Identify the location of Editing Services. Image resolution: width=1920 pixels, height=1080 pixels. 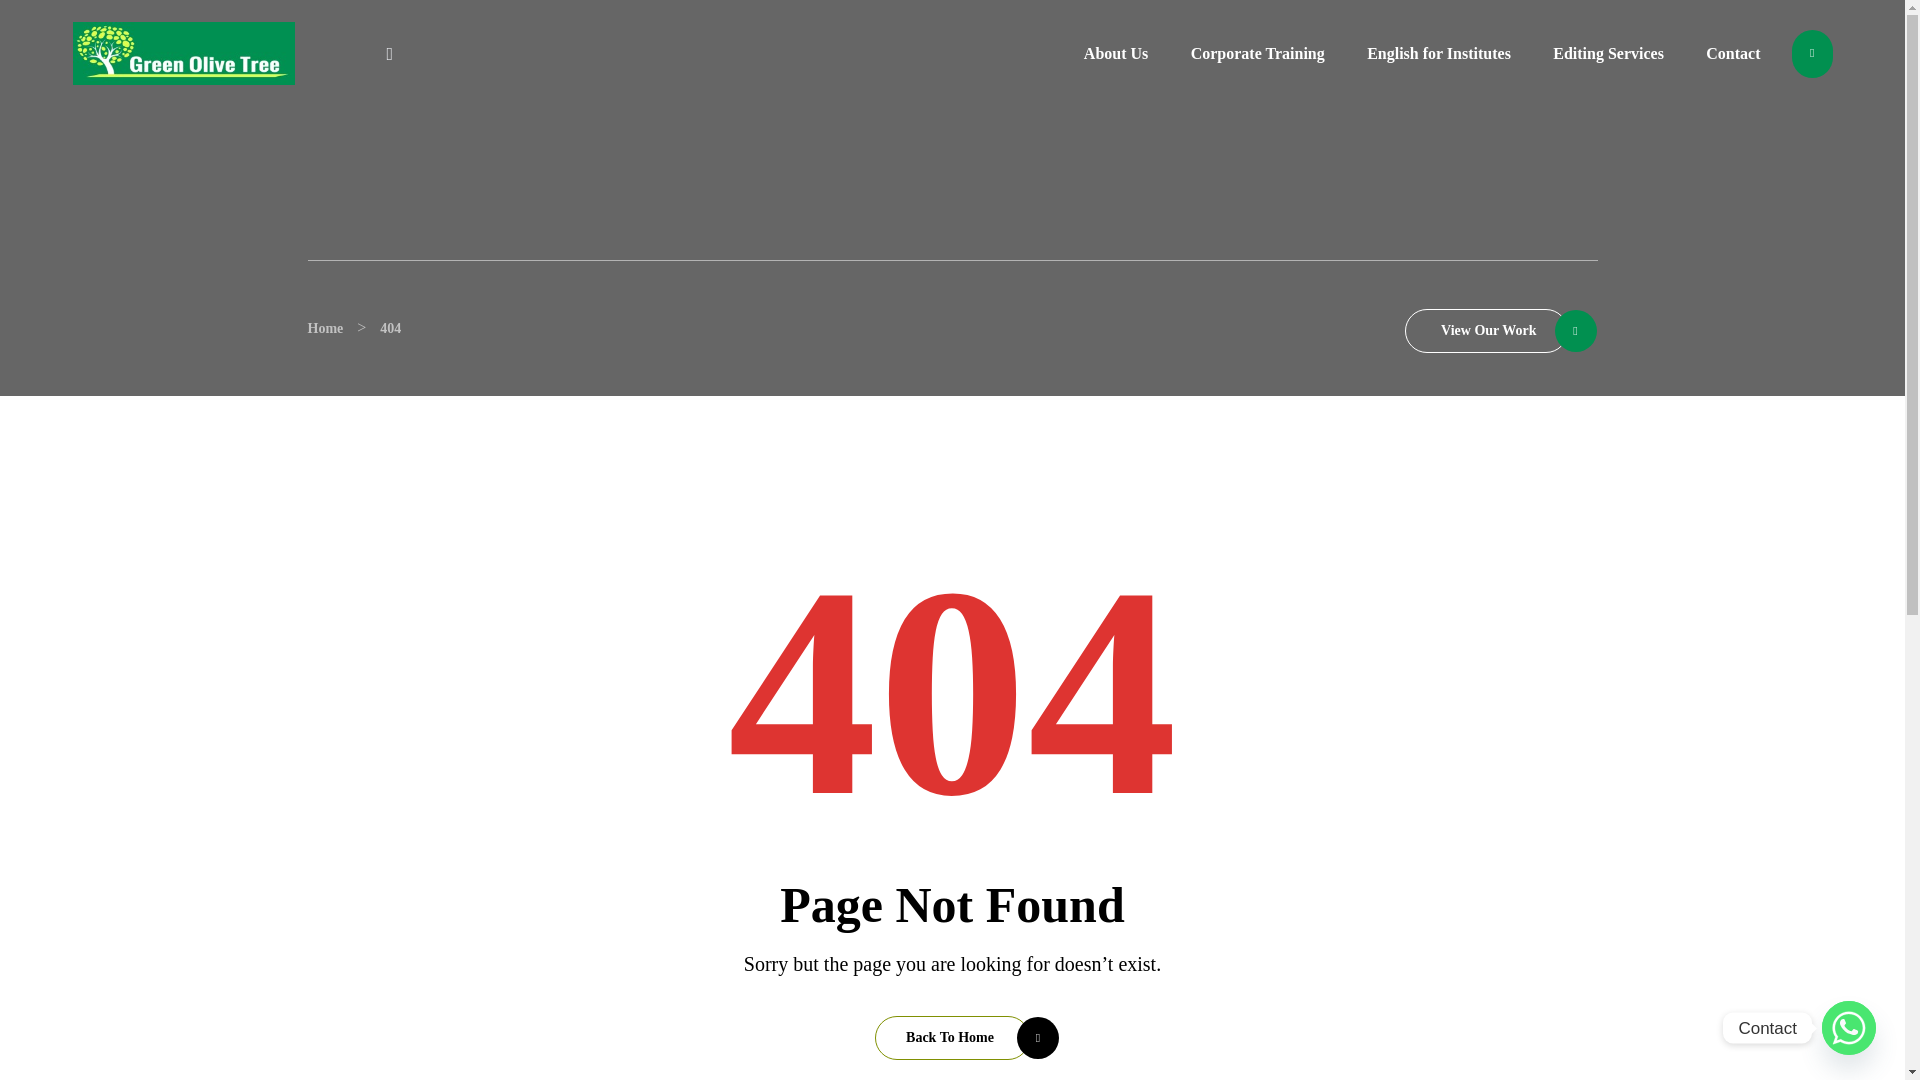
(1608, 53).